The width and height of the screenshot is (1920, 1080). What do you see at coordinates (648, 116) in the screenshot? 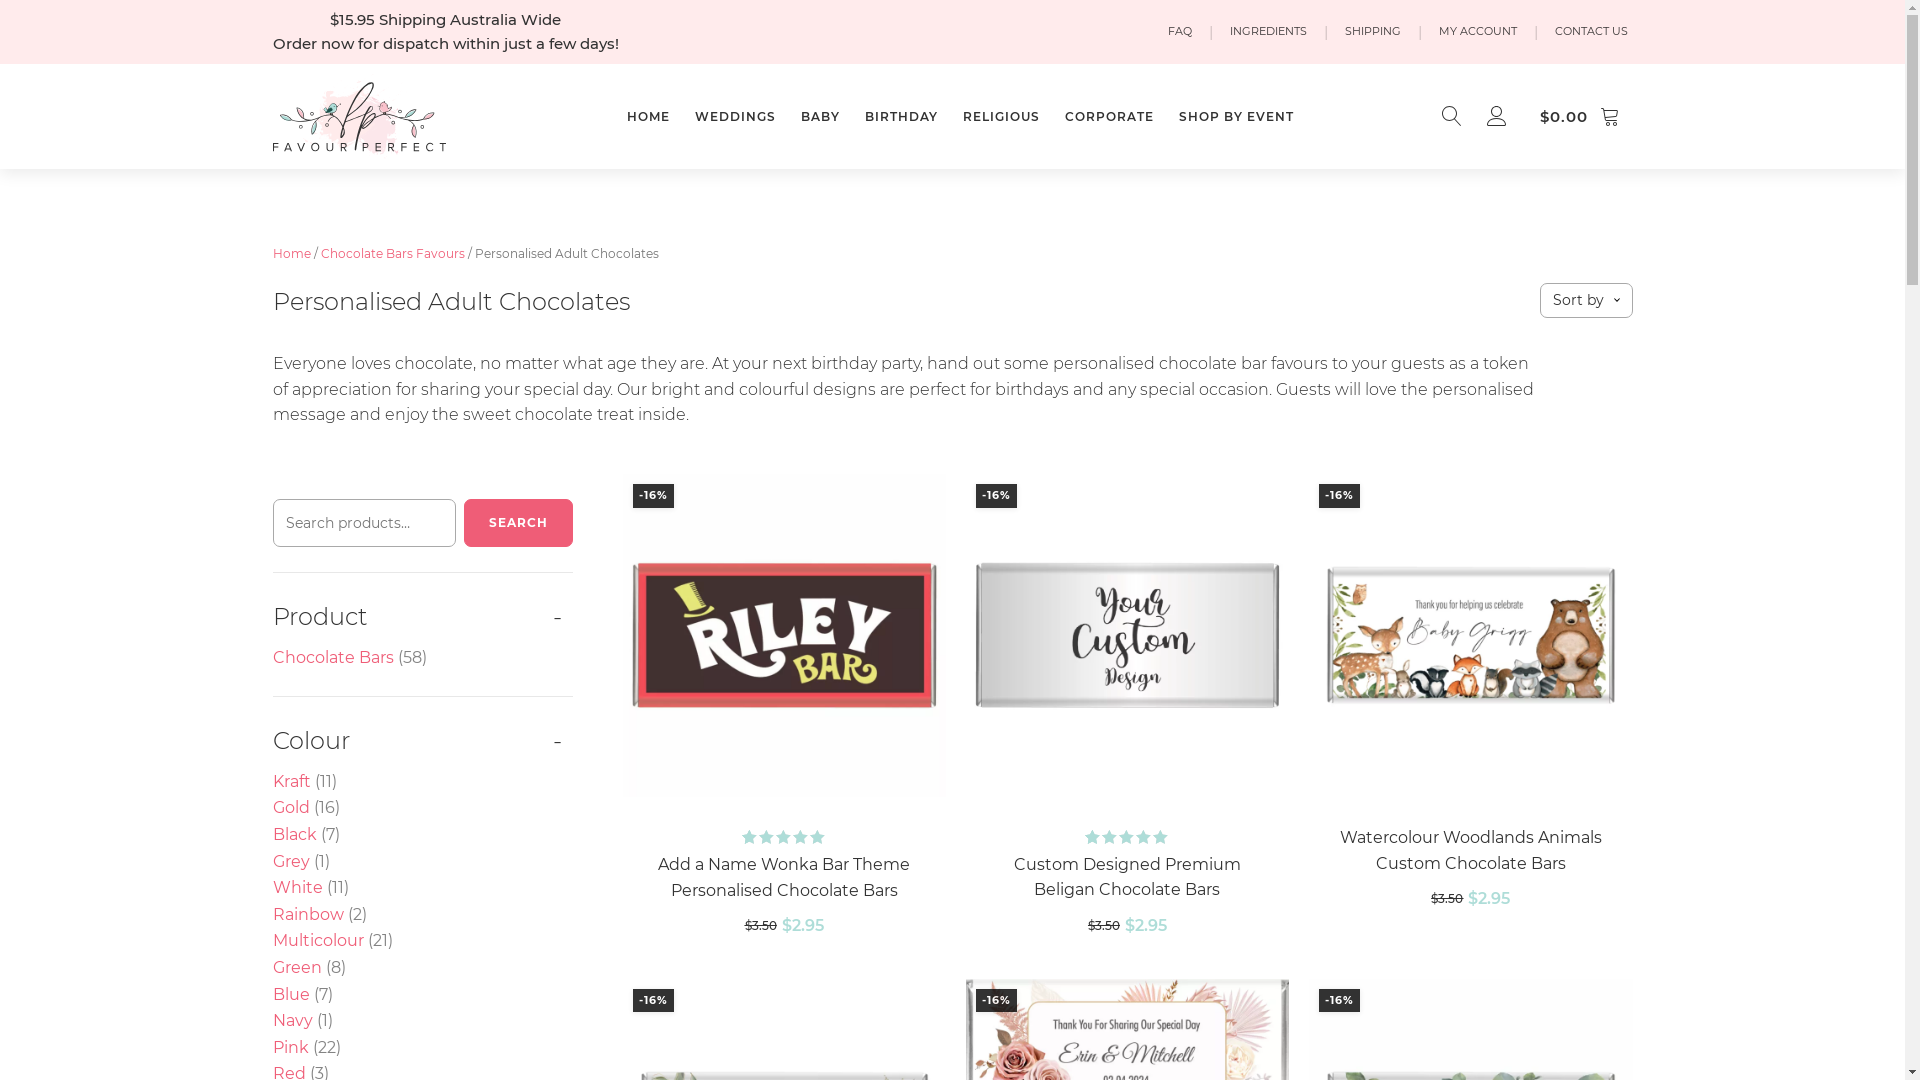
I see `HOME` at bounding box center [648, 116].